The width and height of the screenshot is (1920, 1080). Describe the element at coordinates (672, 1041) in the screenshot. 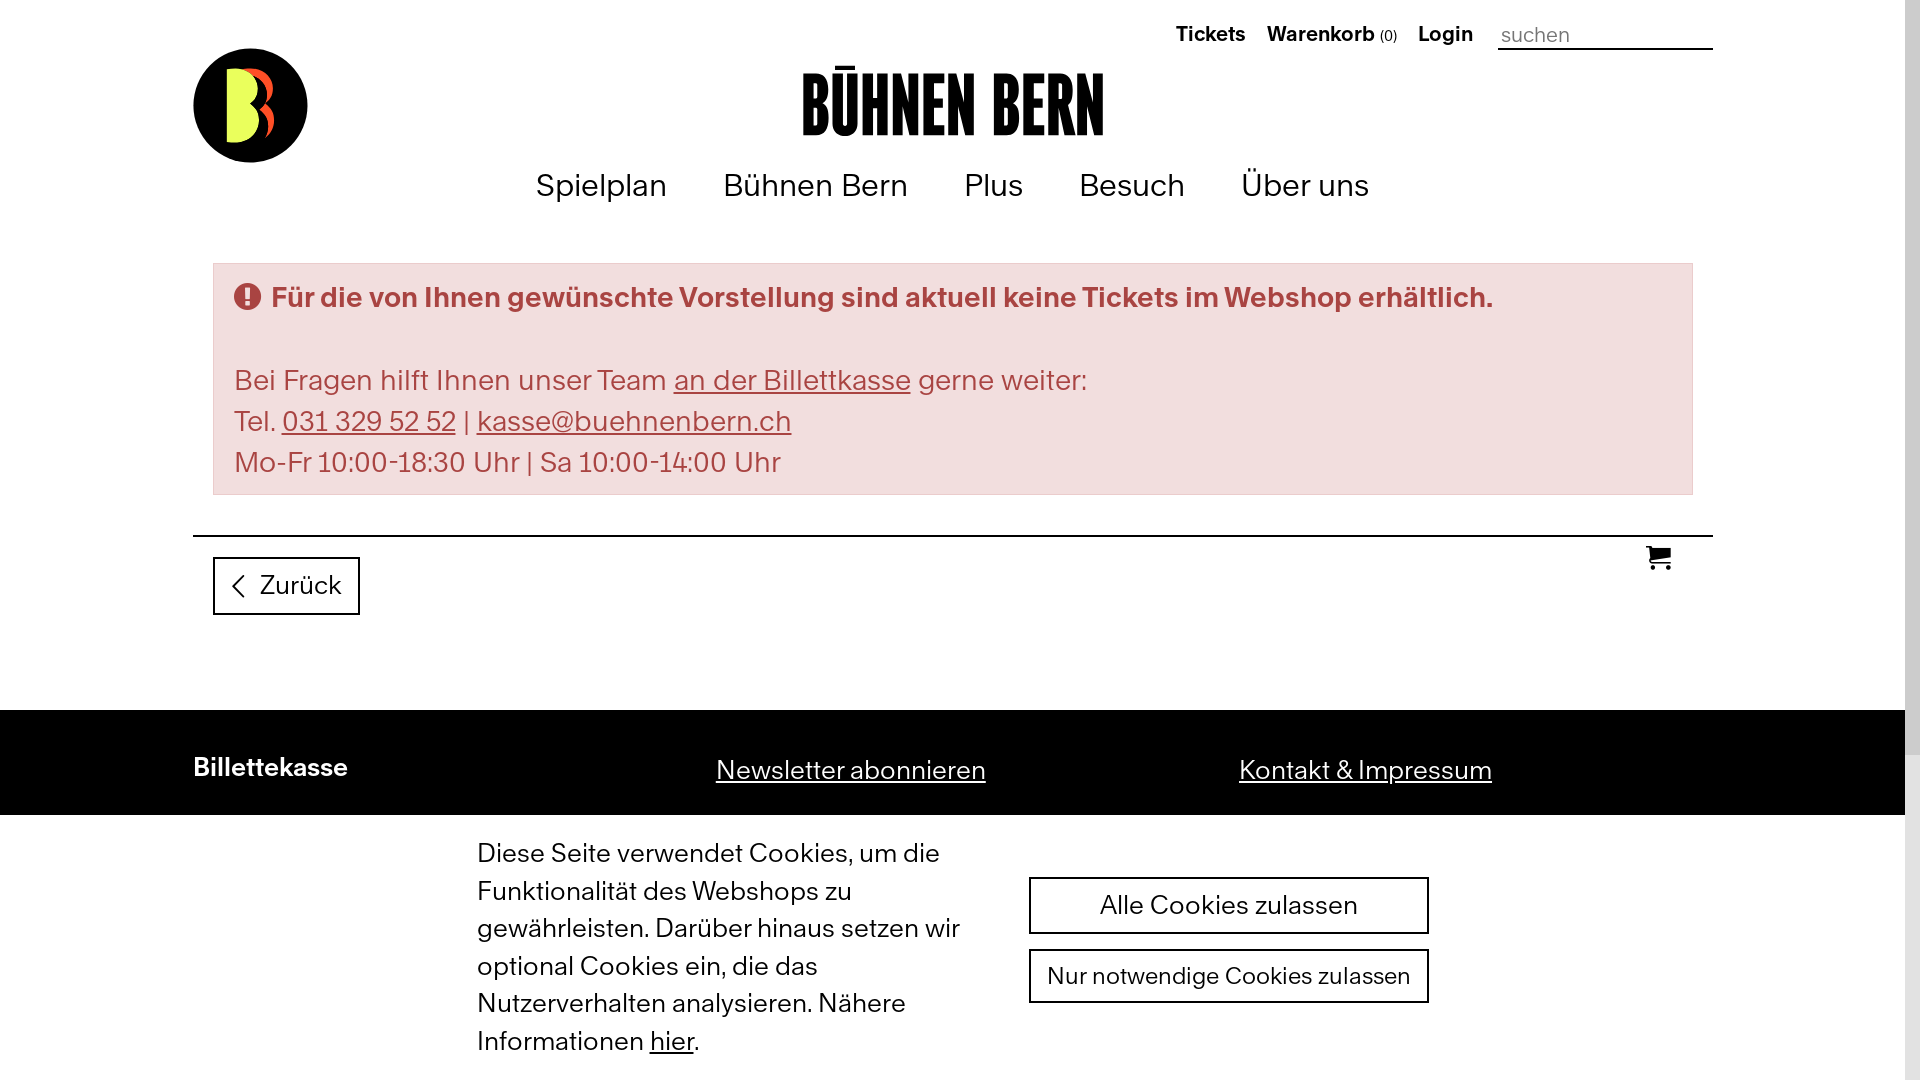

I see `hier` at that location.